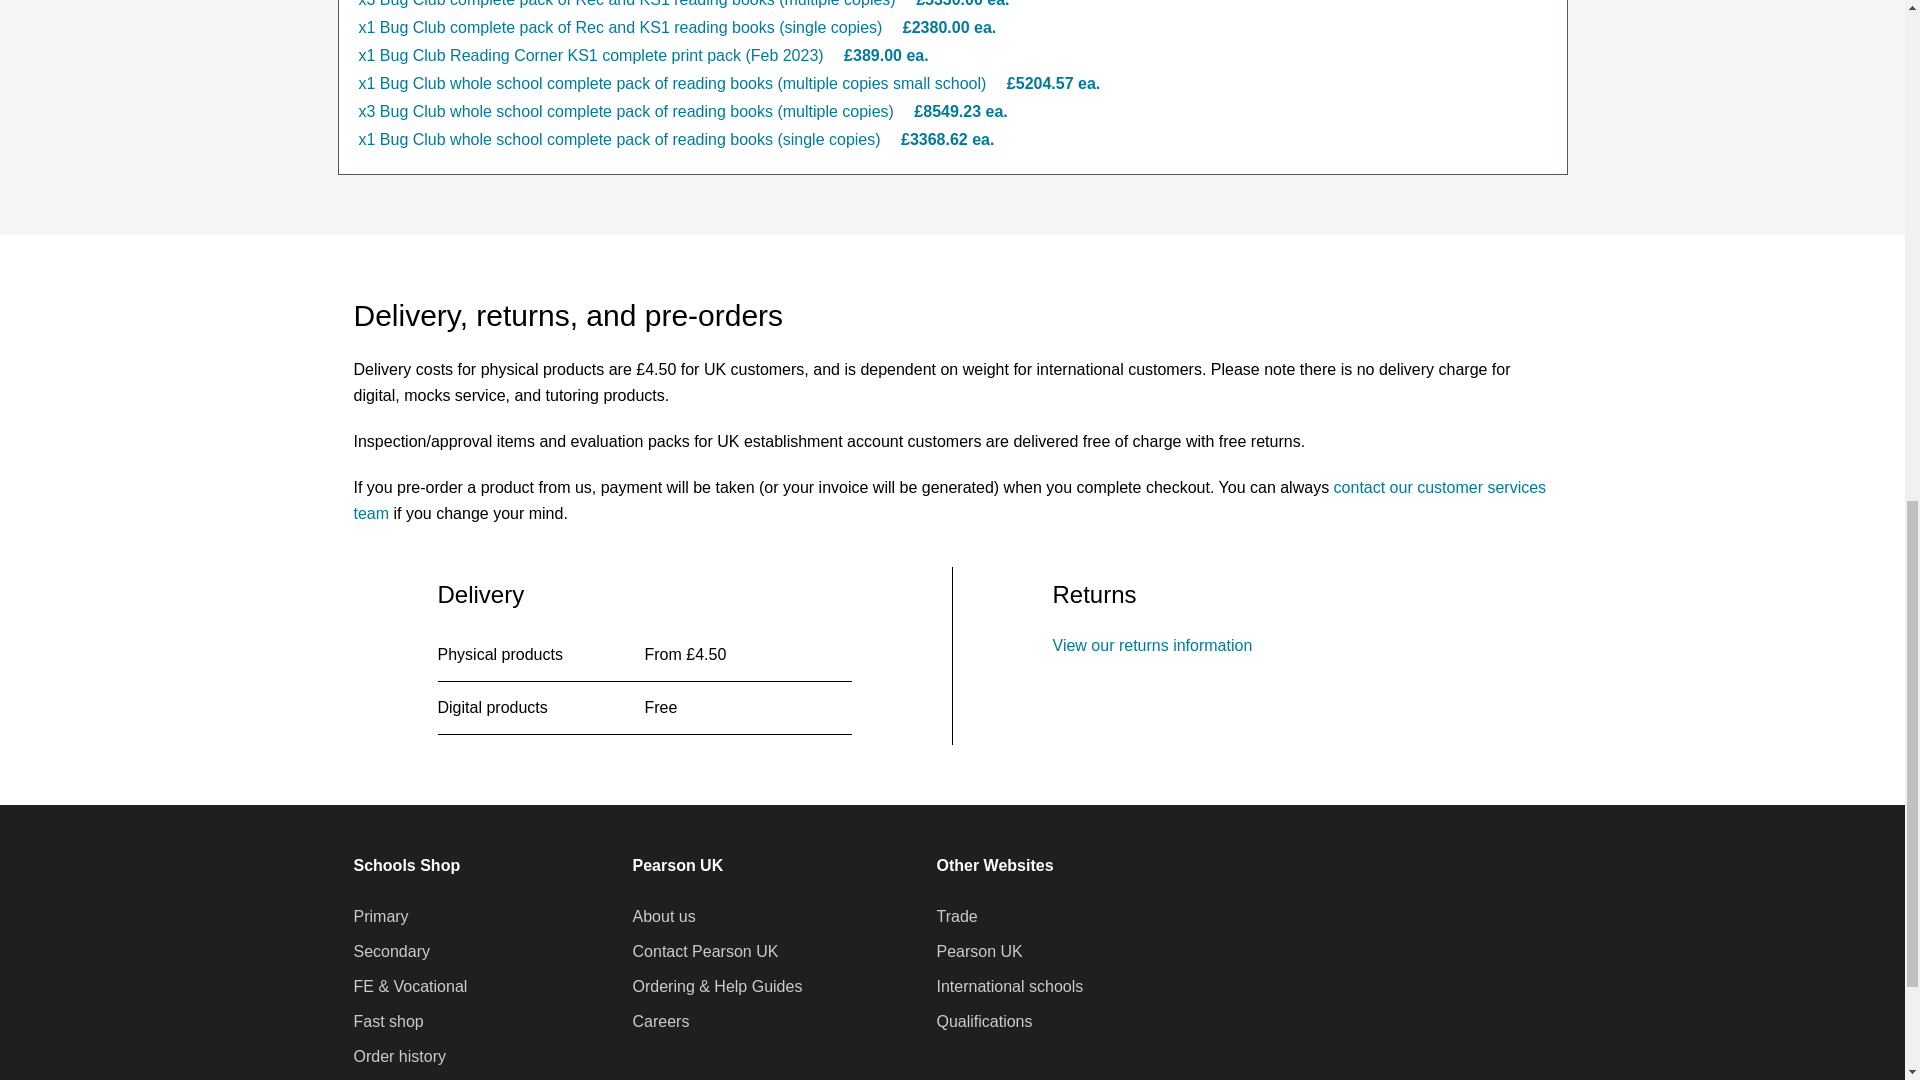  Describe the element at coordinates (399, 1057) in the screenshot. I see `Order history` at that location.